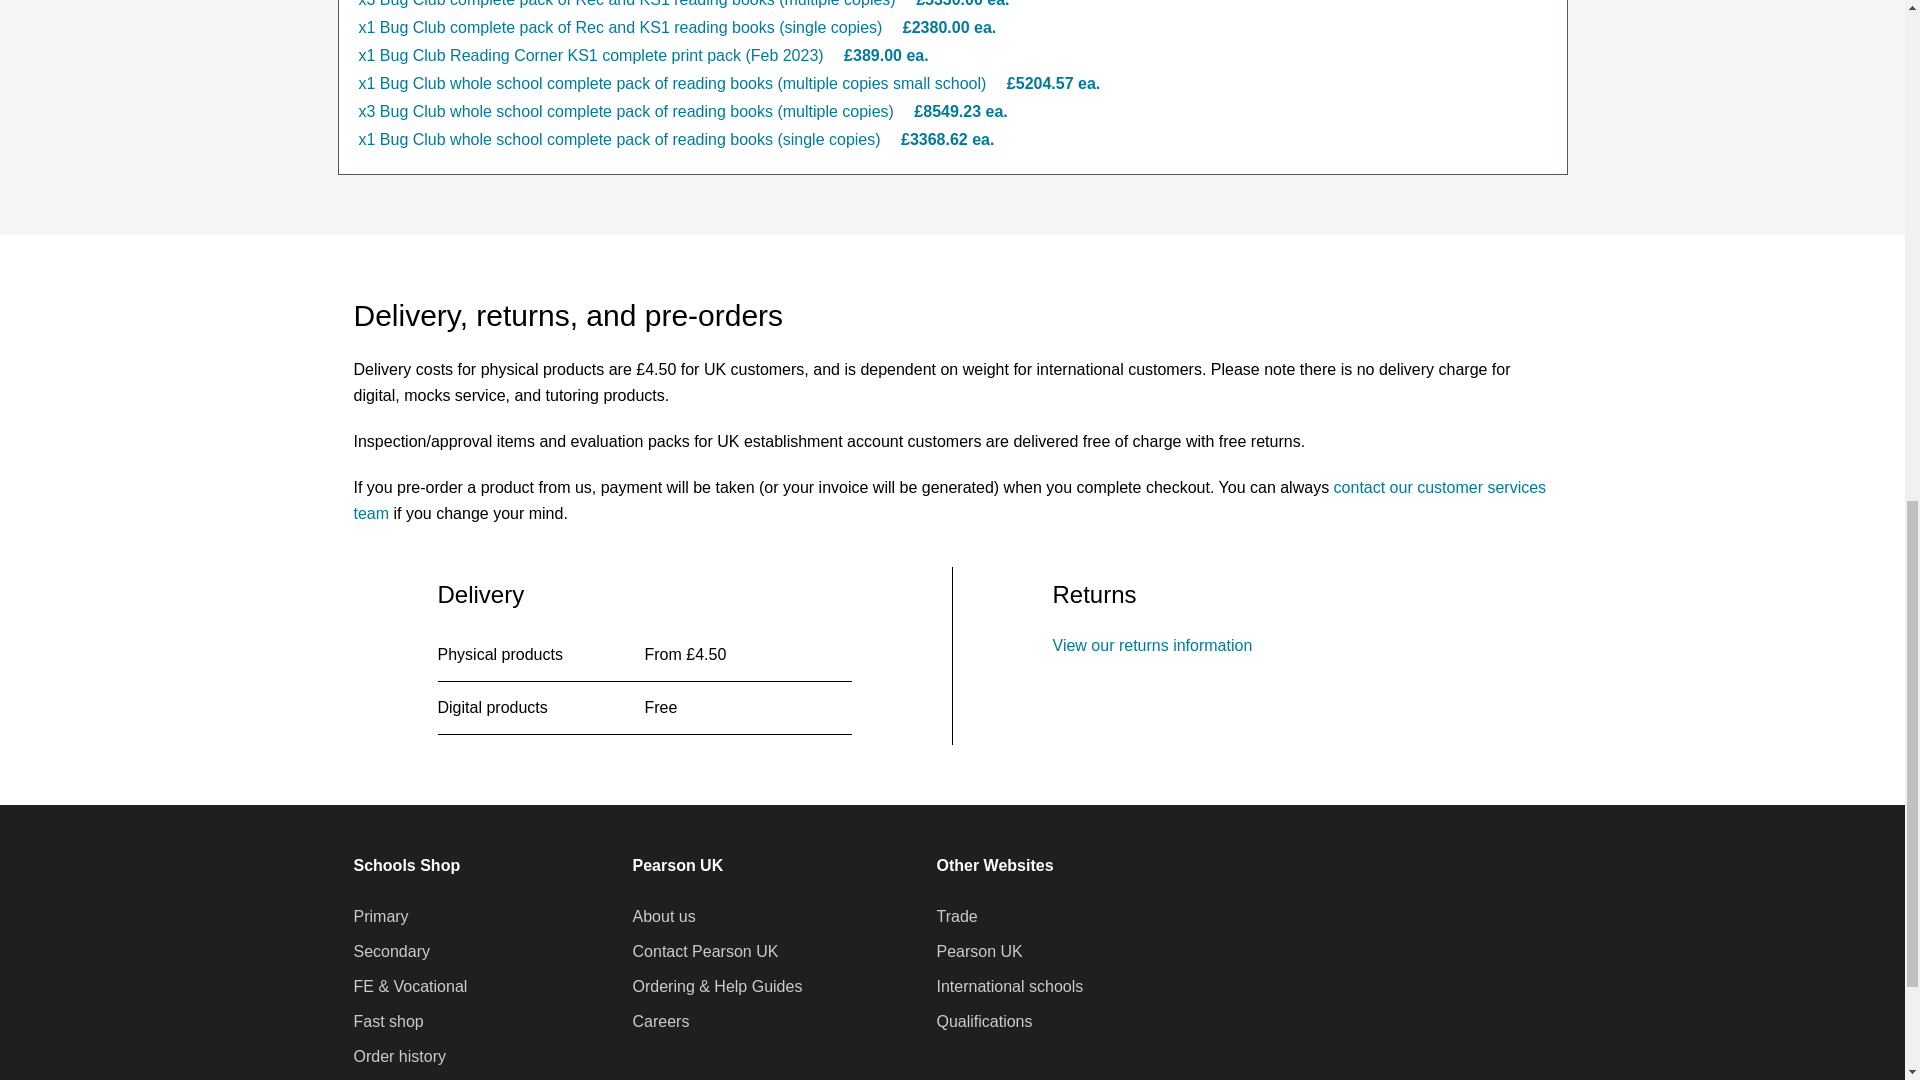  Describe the element at coordinates (399, 1057) in the screenshot. I see `Order history` at that location.